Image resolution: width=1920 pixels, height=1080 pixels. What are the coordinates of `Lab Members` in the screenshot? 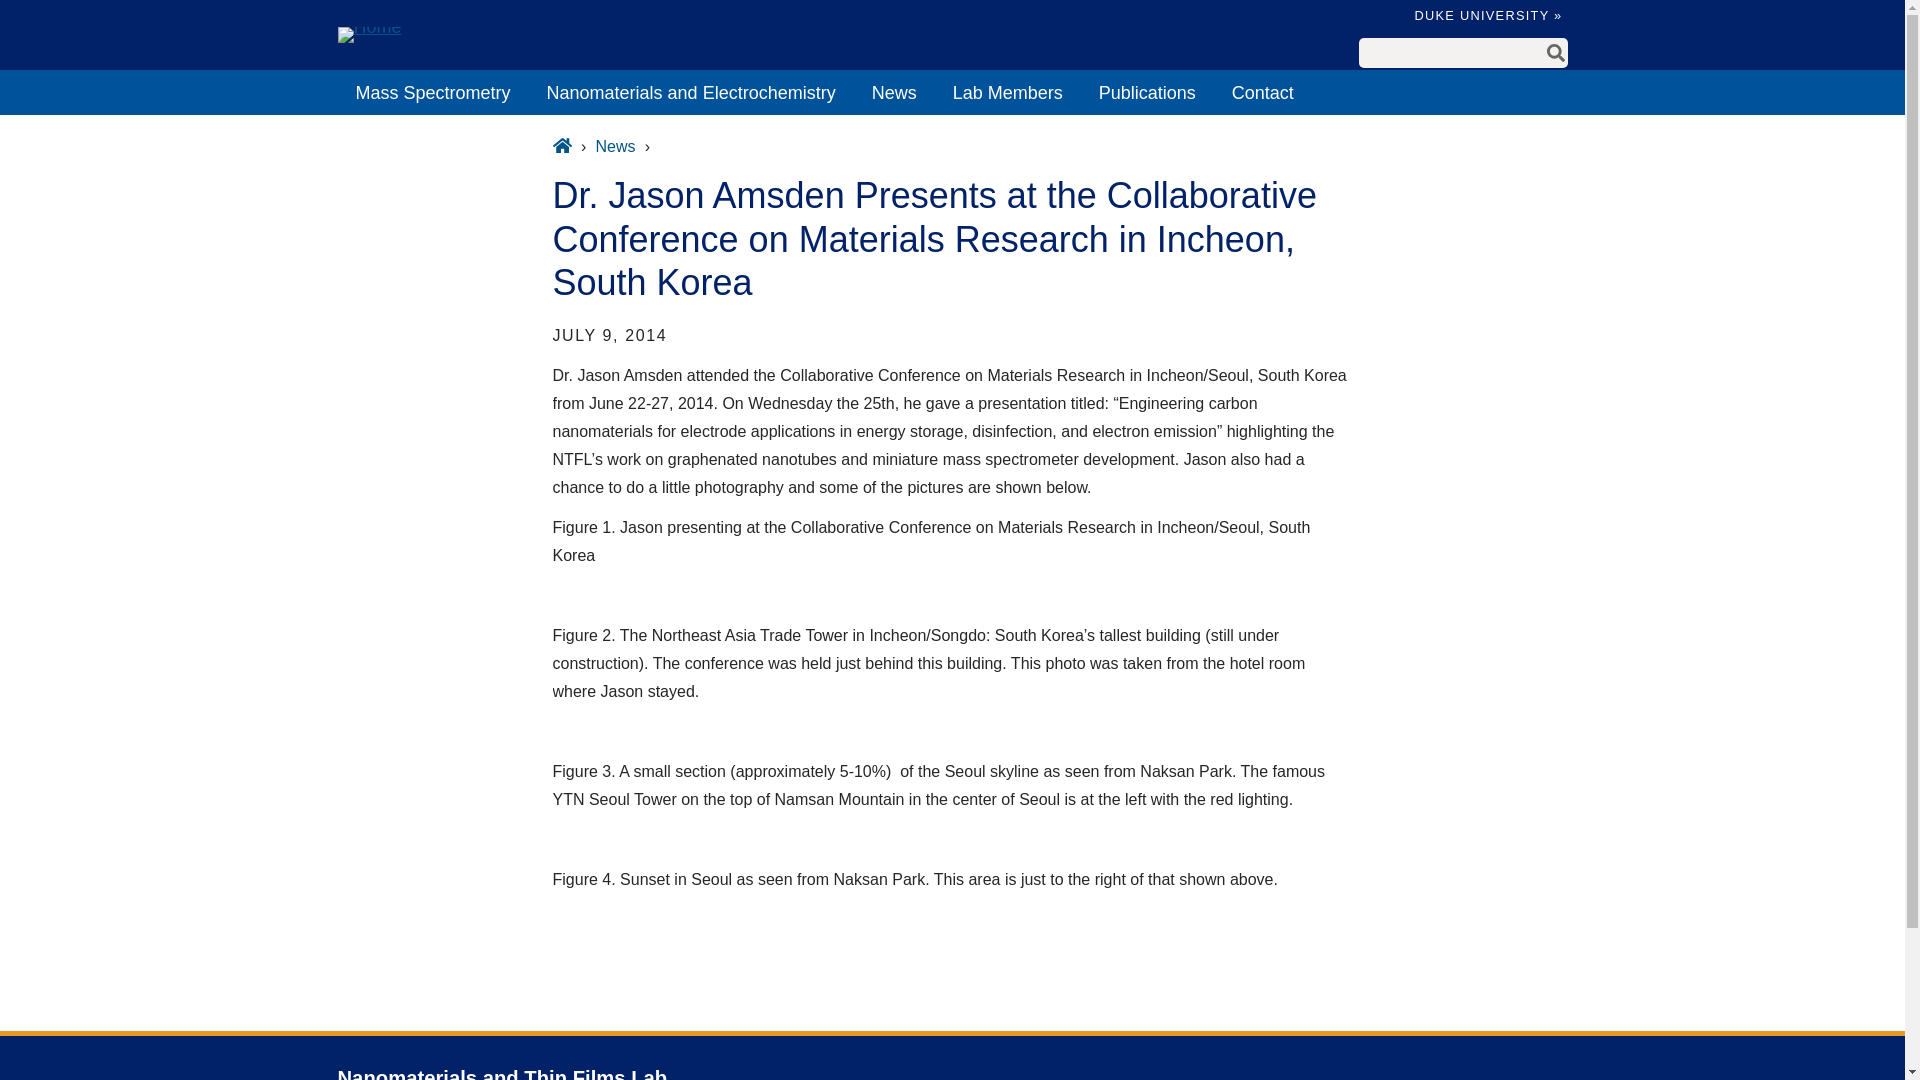 It's located at (1008, 92).